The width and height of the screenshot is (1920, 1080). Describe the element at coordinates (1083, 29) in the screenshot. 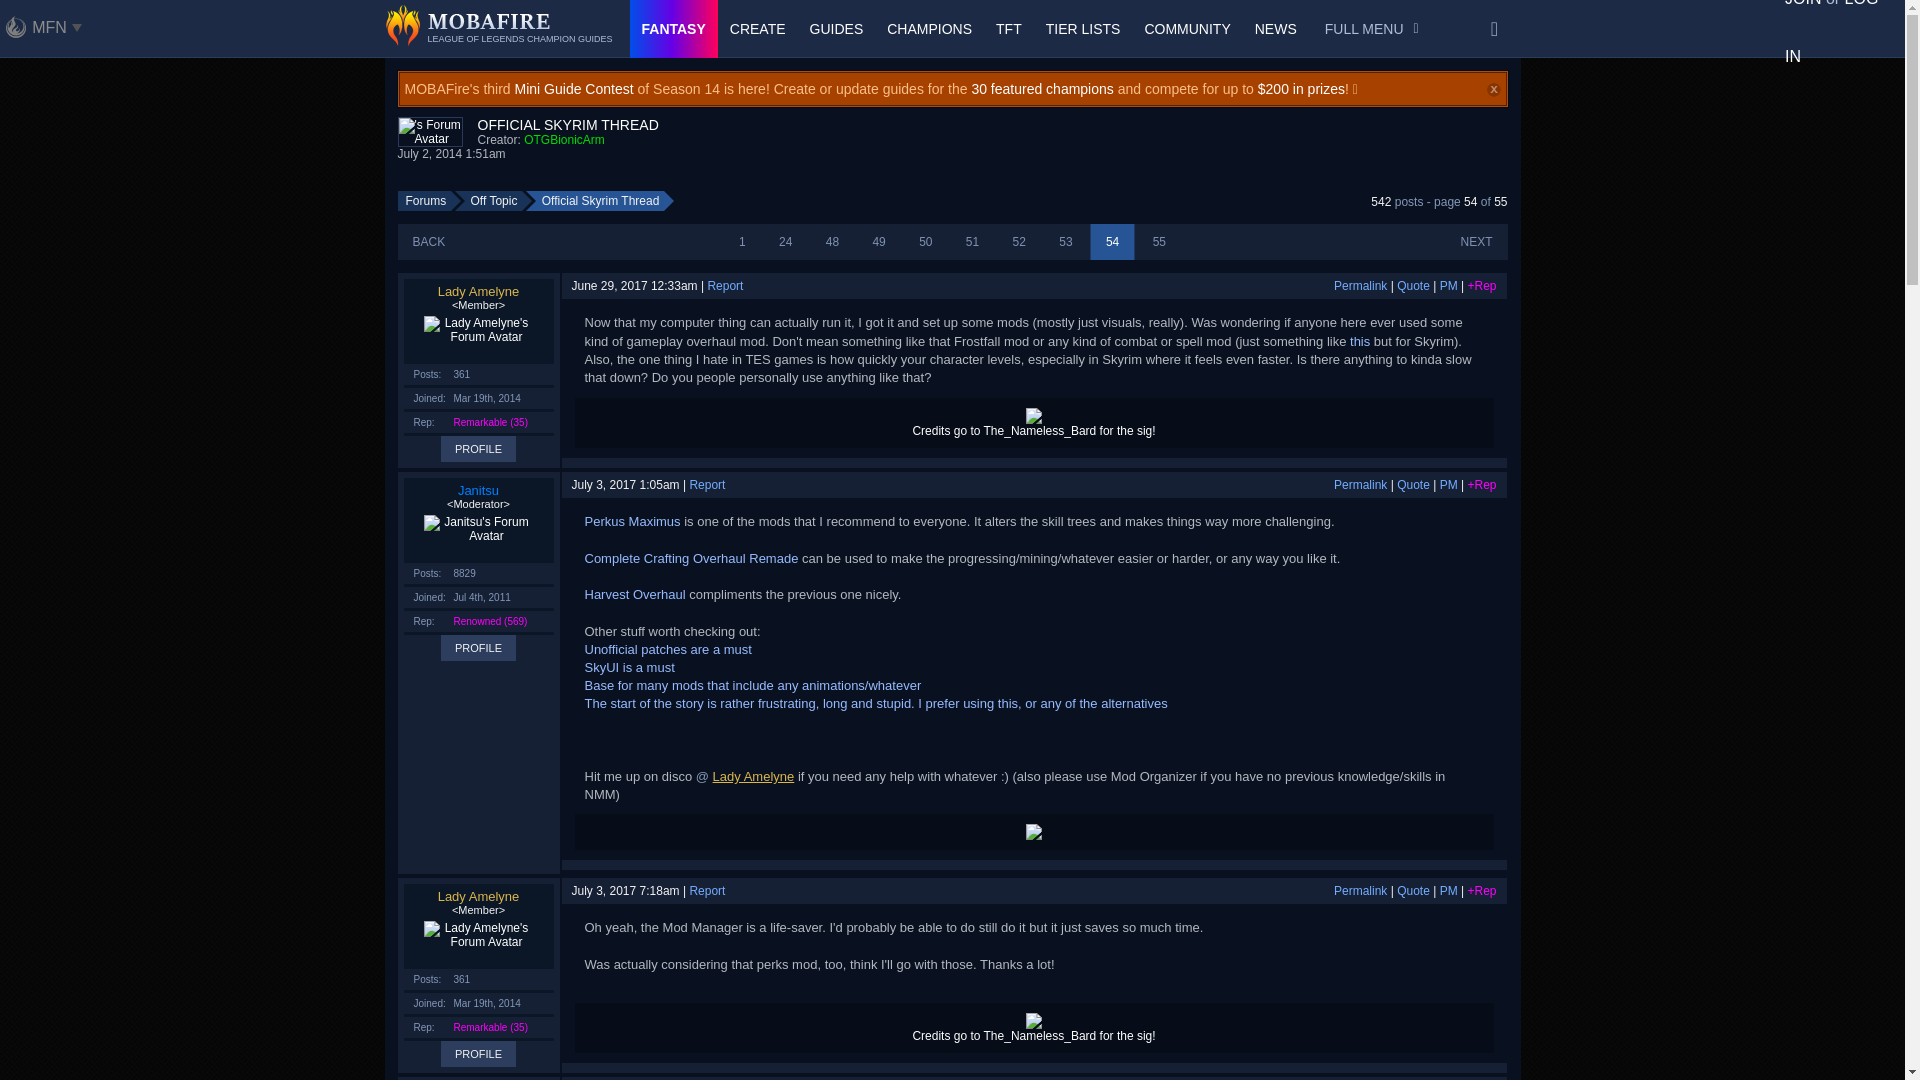

I see `TIER LISTS` at that location.